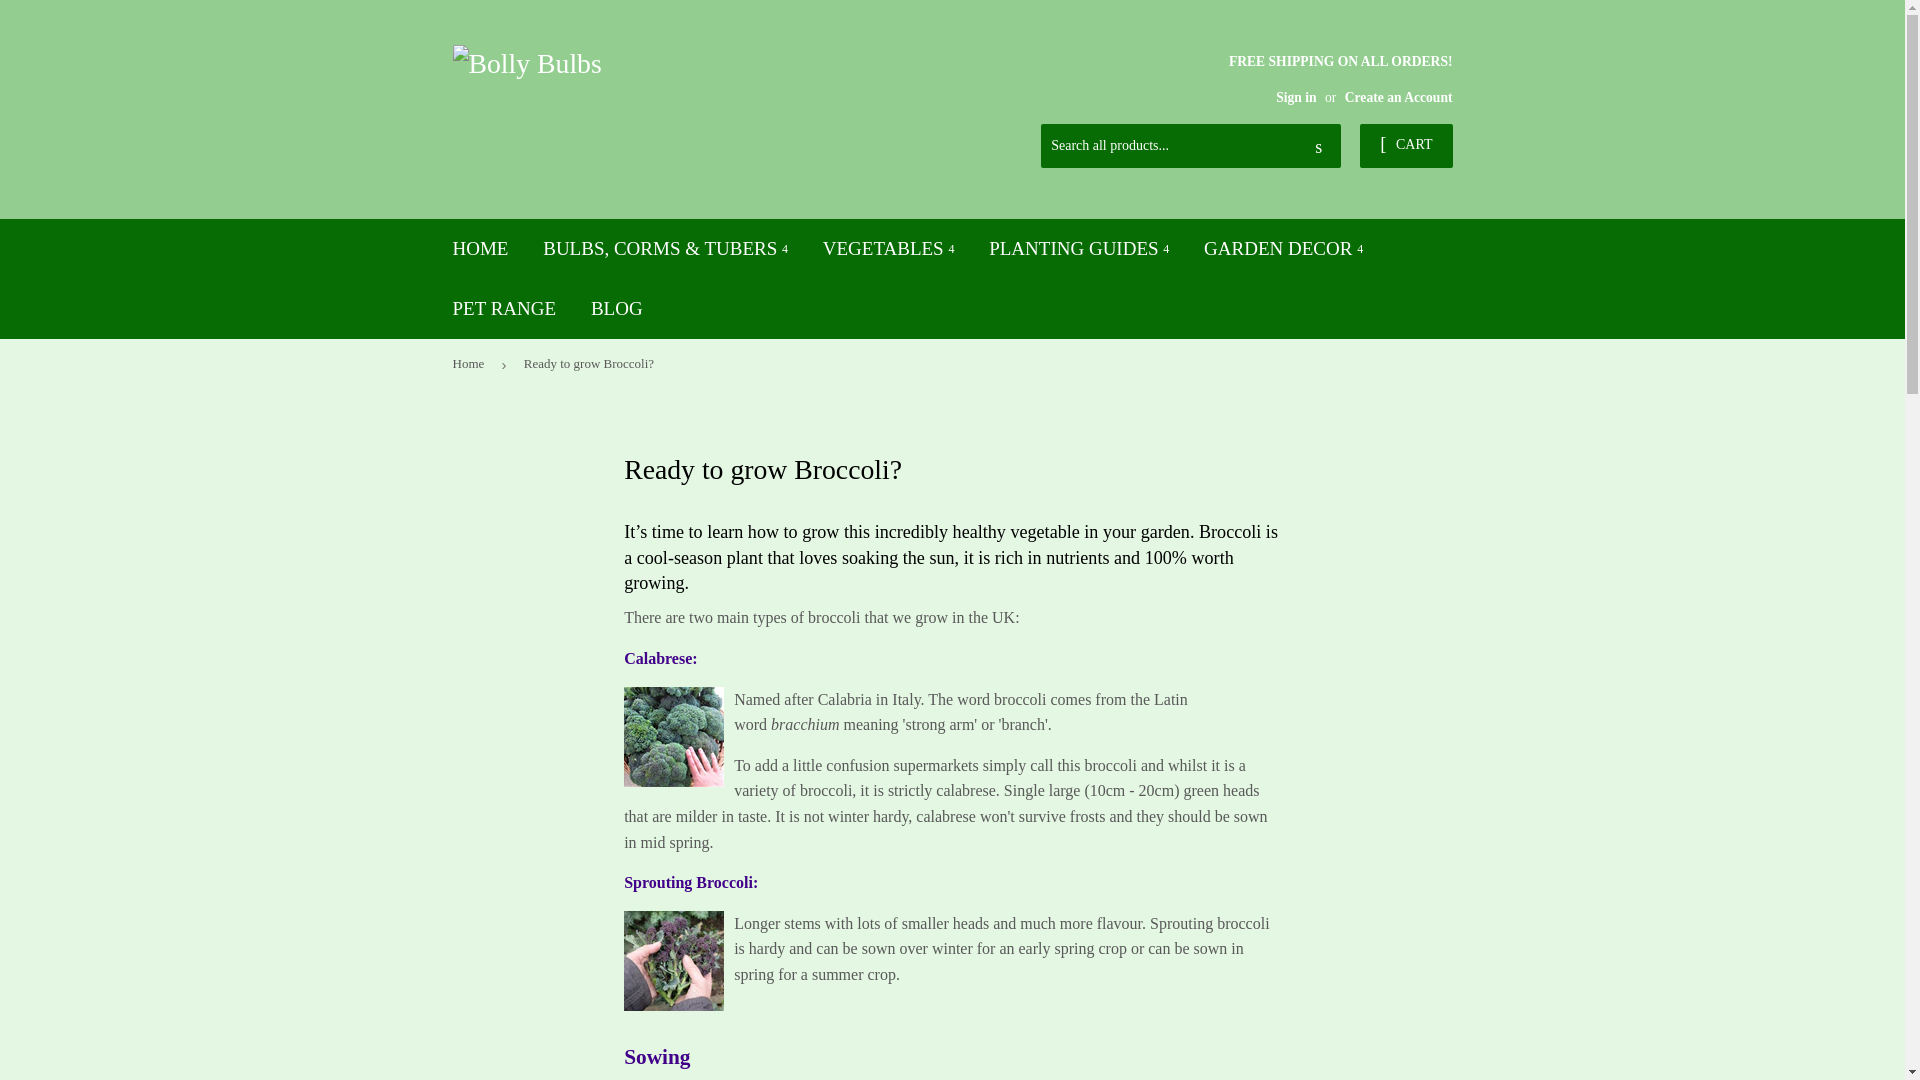 The image size is (1920, 1080). What do you see at coordinates (1405, 146) in the screenshot?
I see `CART` at bounding box center [1405, 146].